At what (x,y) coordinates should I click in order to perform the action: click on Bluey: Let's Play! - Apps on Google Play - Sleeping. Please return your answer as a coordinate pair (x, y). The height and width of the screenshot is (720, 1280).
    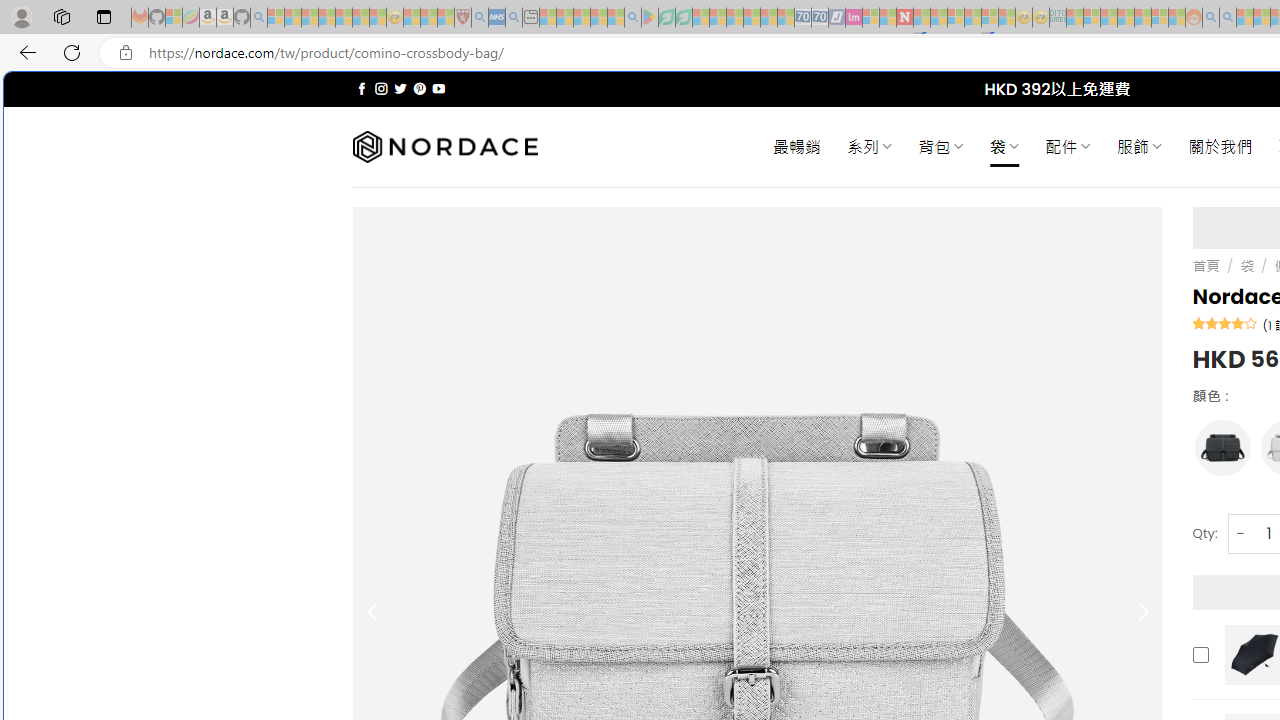
    Looking at the image, I should click on (650, 18).